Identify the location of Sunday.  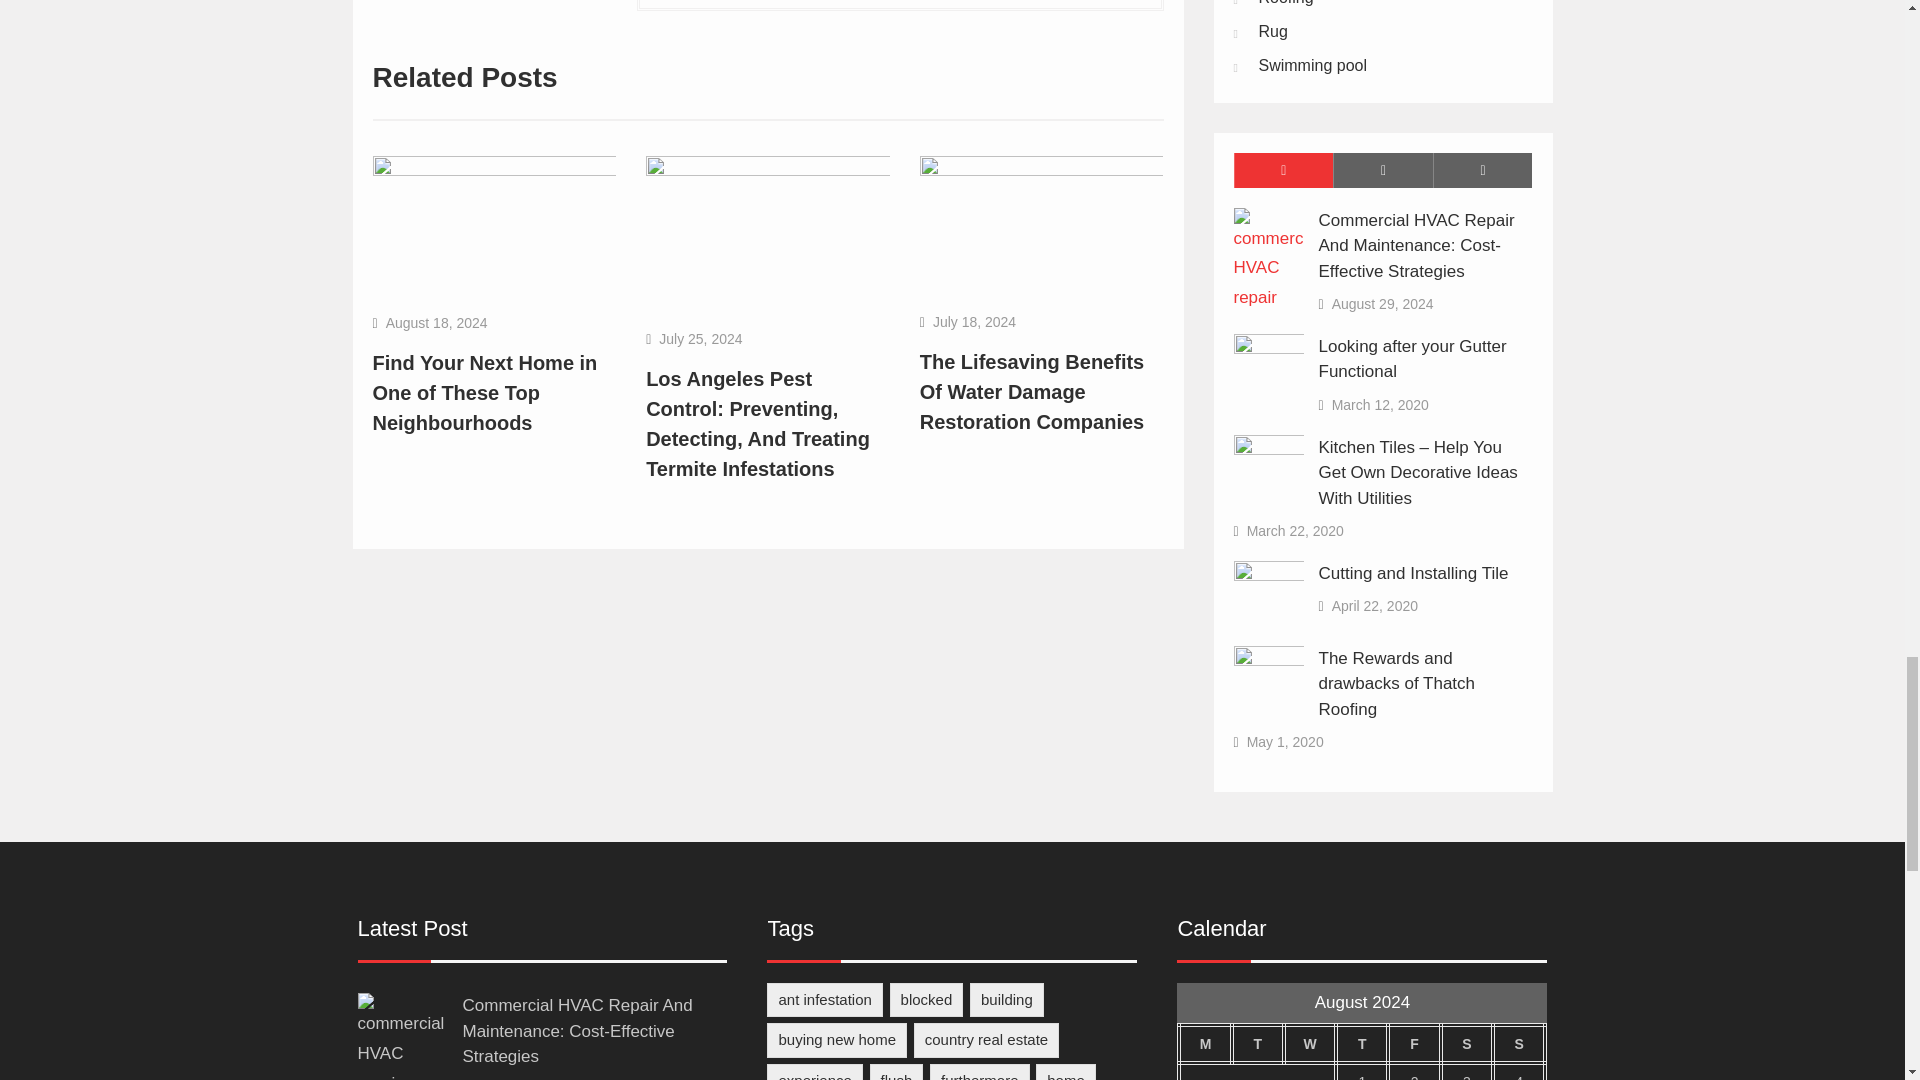
(1519, 1044).